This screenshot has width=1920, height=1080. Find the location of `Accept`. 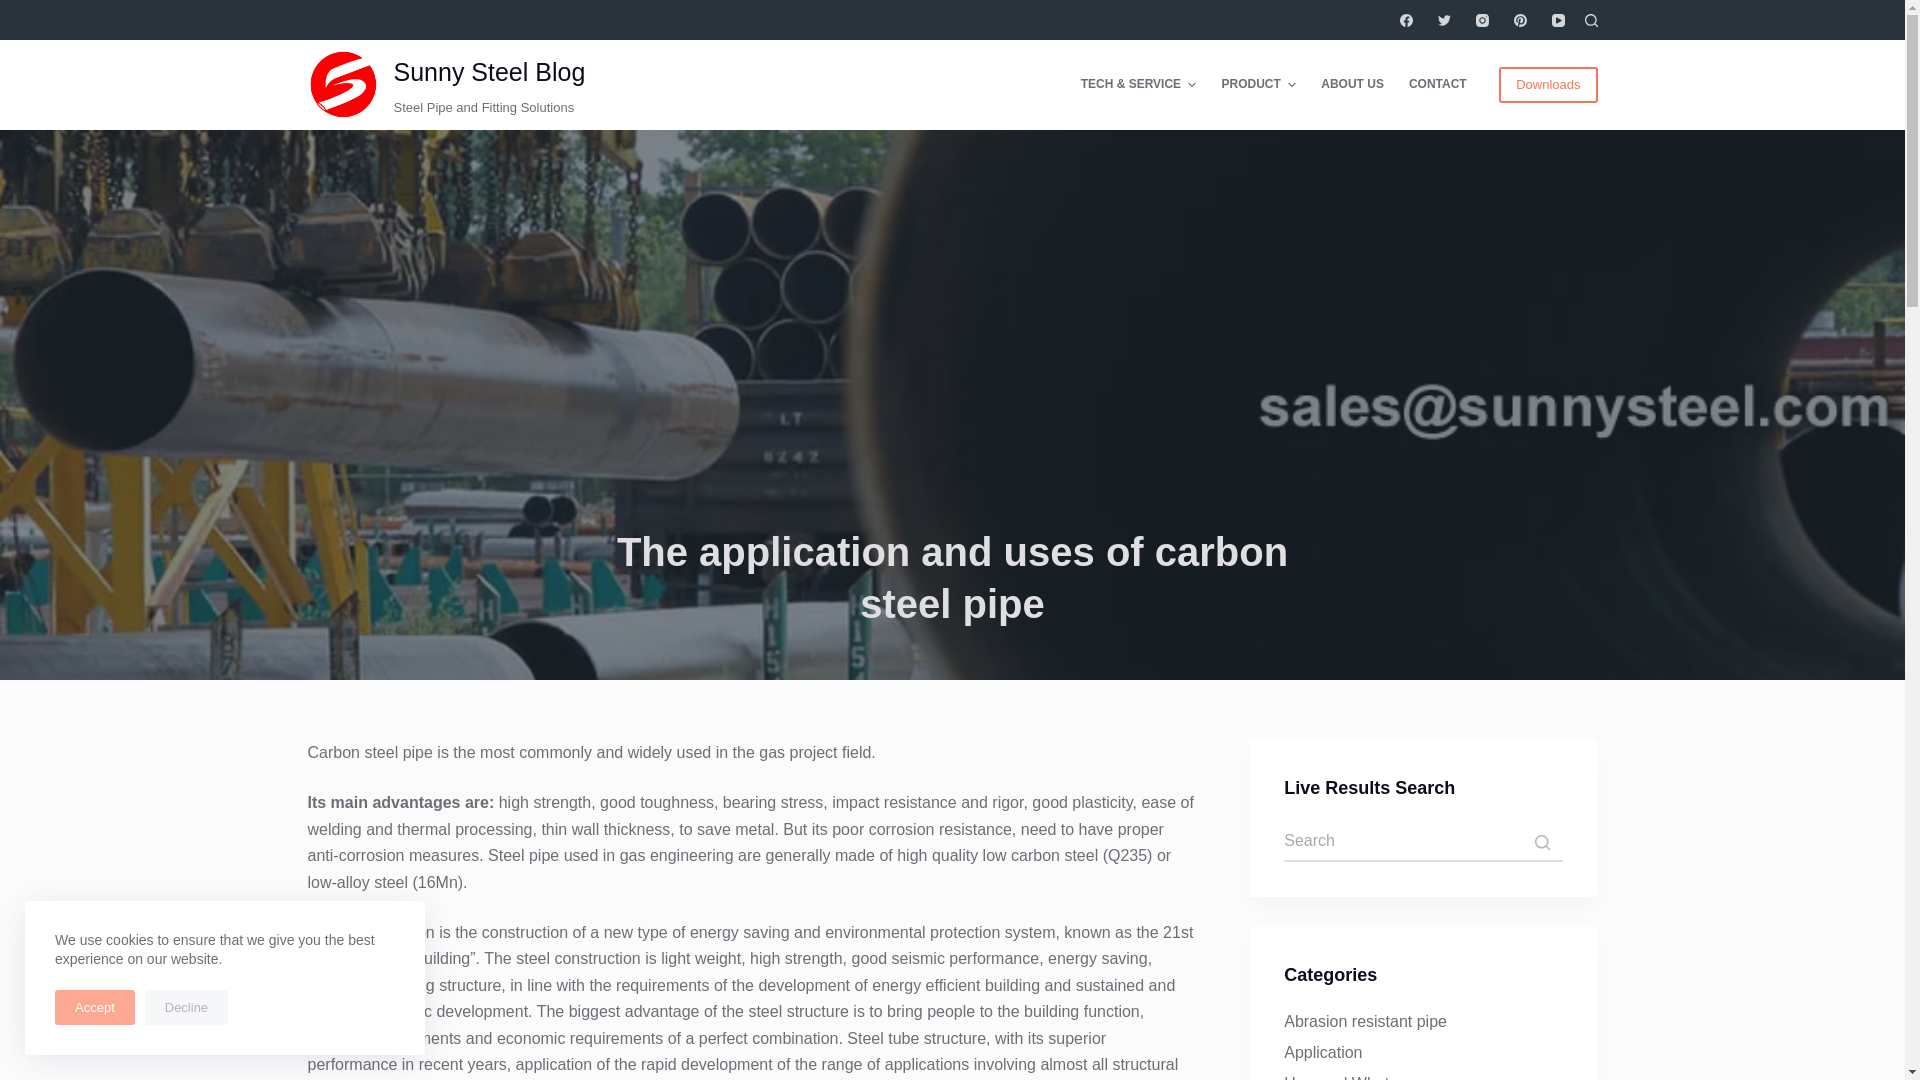

Accept is located at coordinates (94, 1007).